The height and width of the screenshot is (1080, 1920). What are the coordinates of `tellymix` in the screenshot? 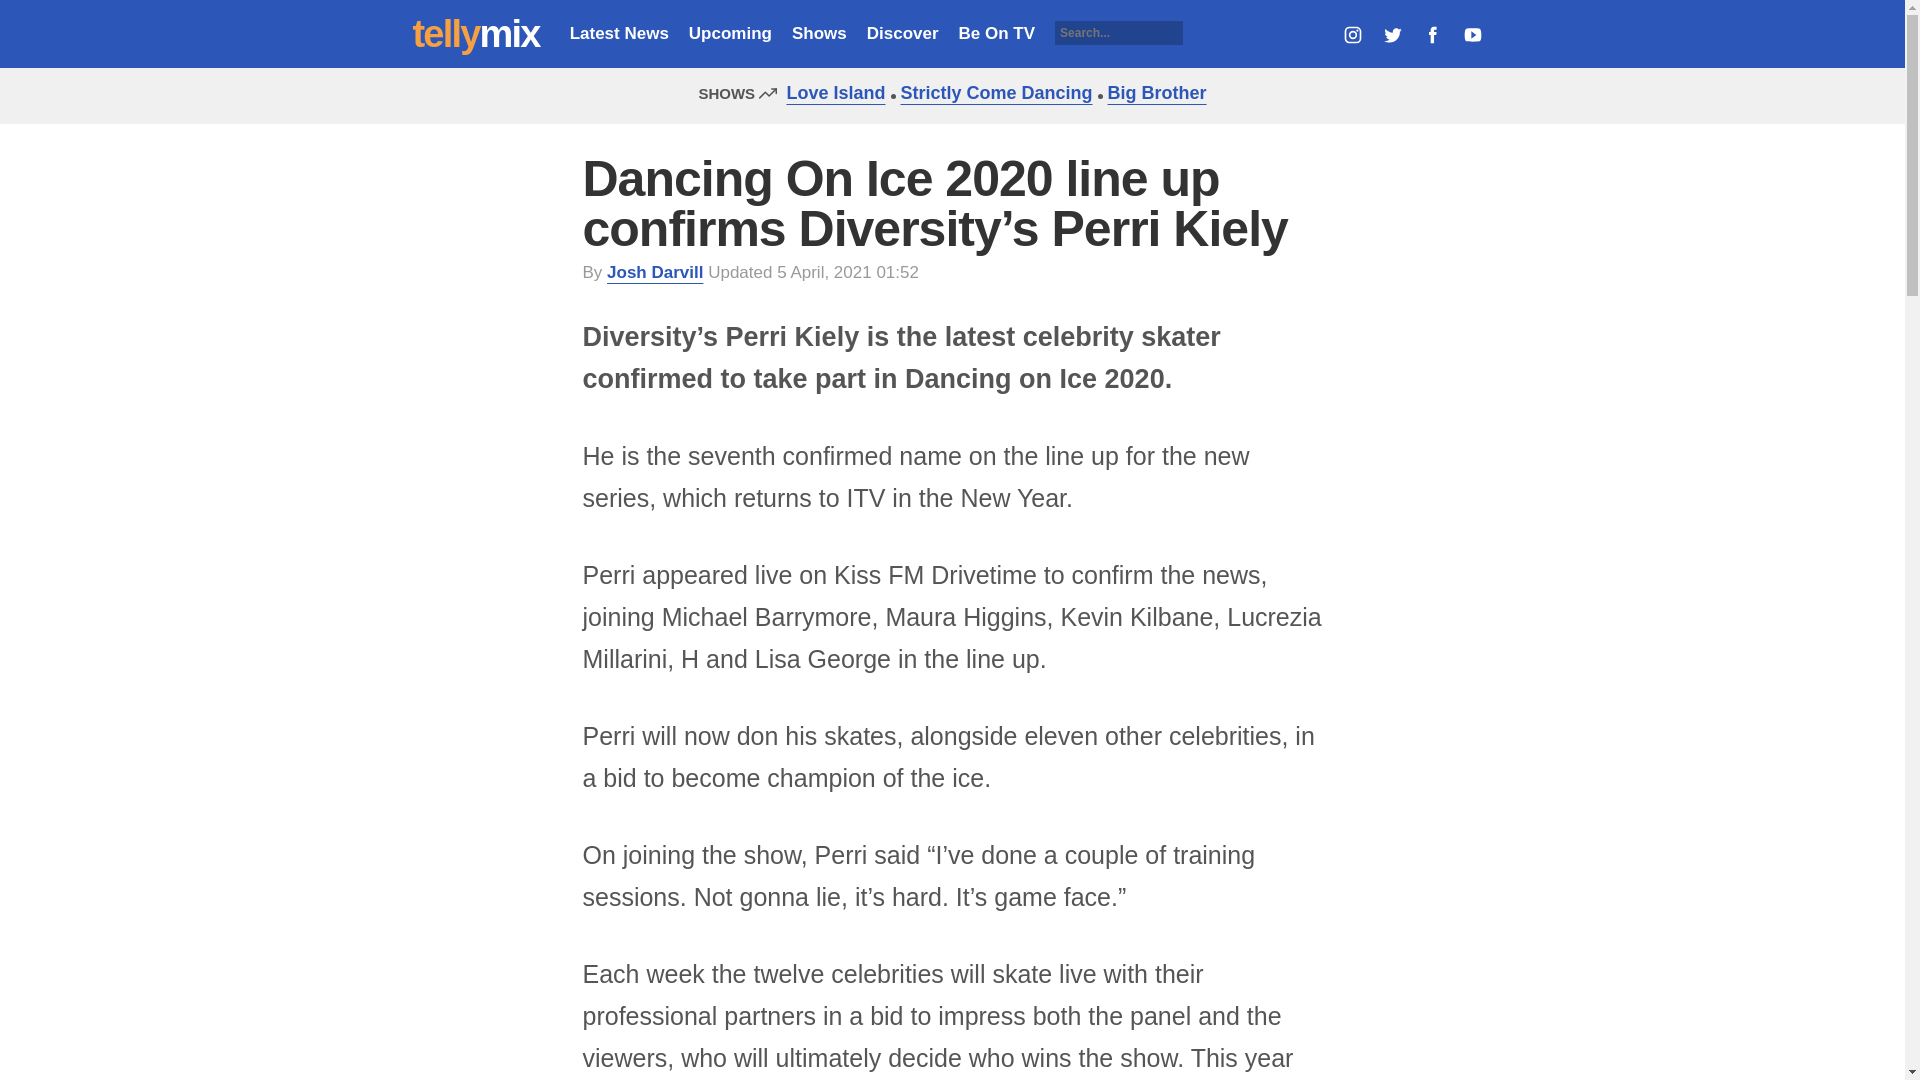 It's located at (476, 34).